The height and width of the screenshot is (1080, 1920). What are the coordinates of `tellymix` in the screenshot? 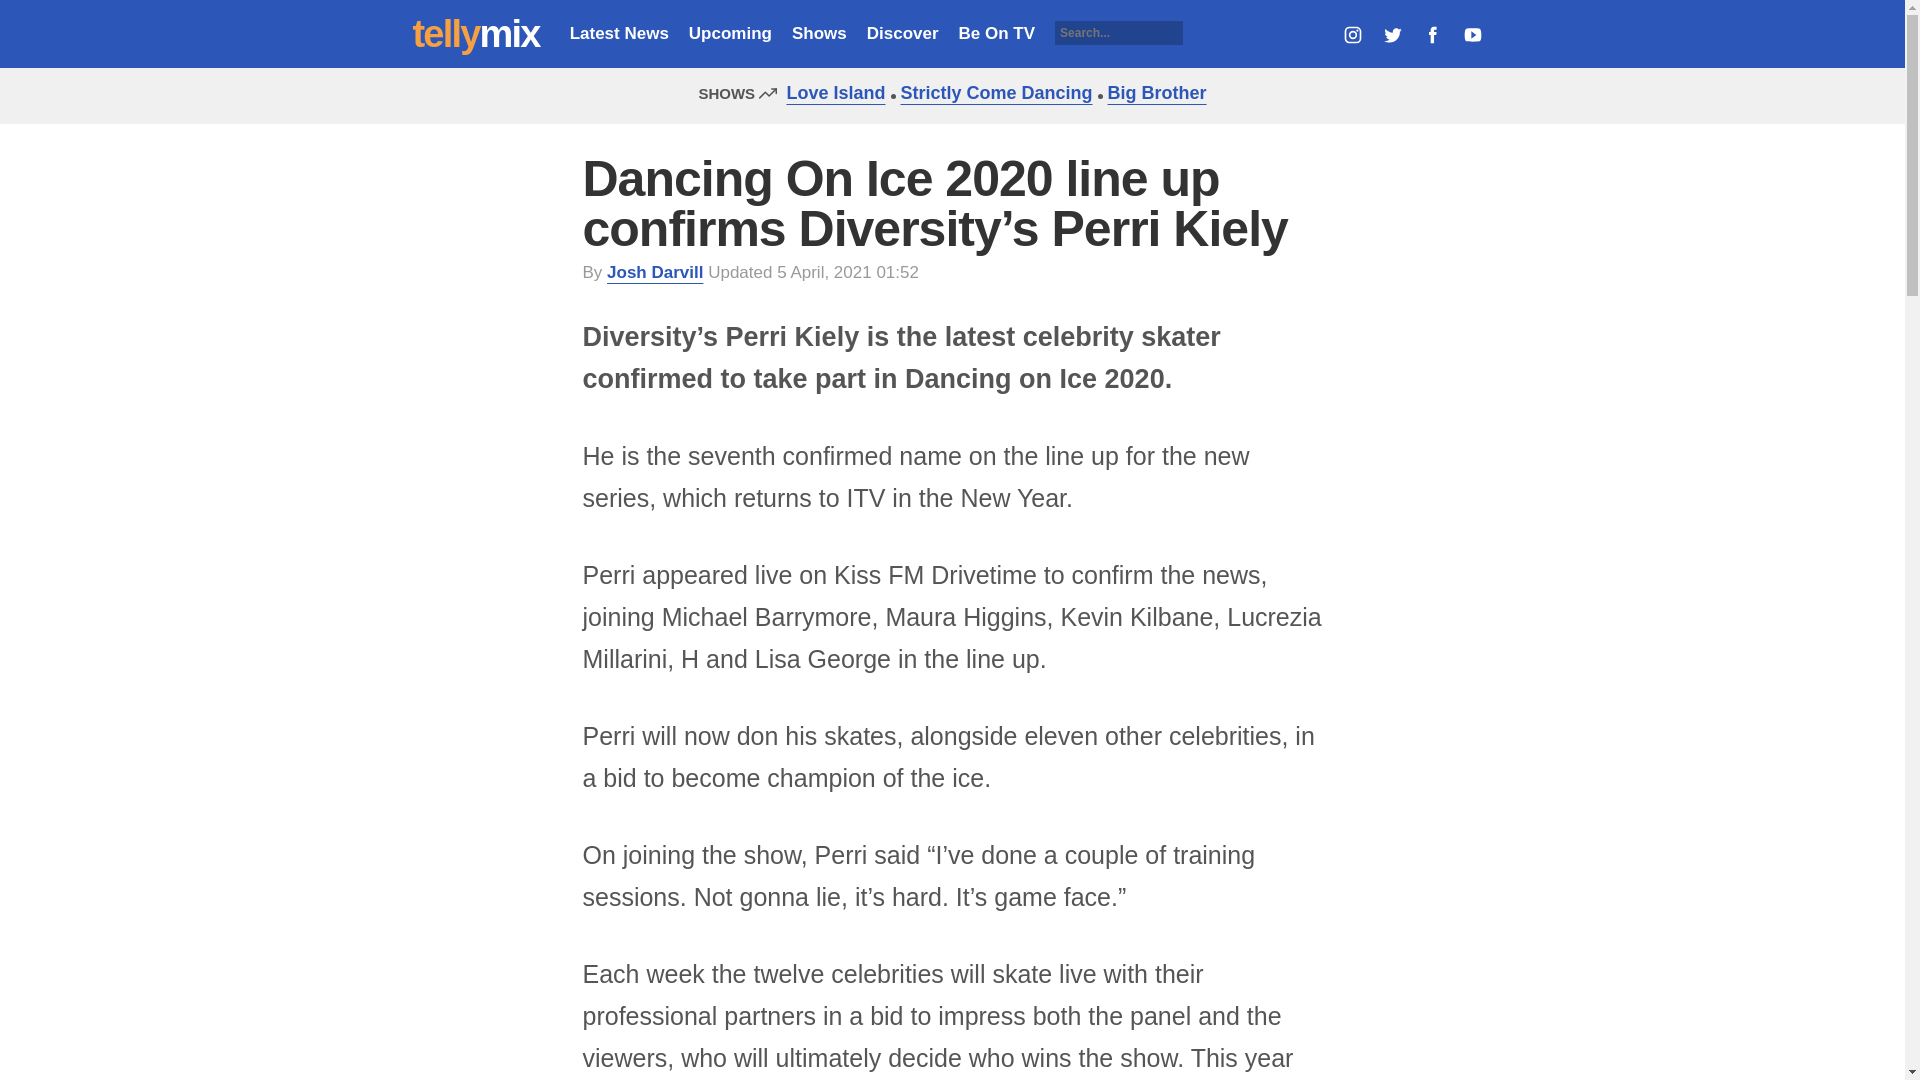 It's located at (476, 34).